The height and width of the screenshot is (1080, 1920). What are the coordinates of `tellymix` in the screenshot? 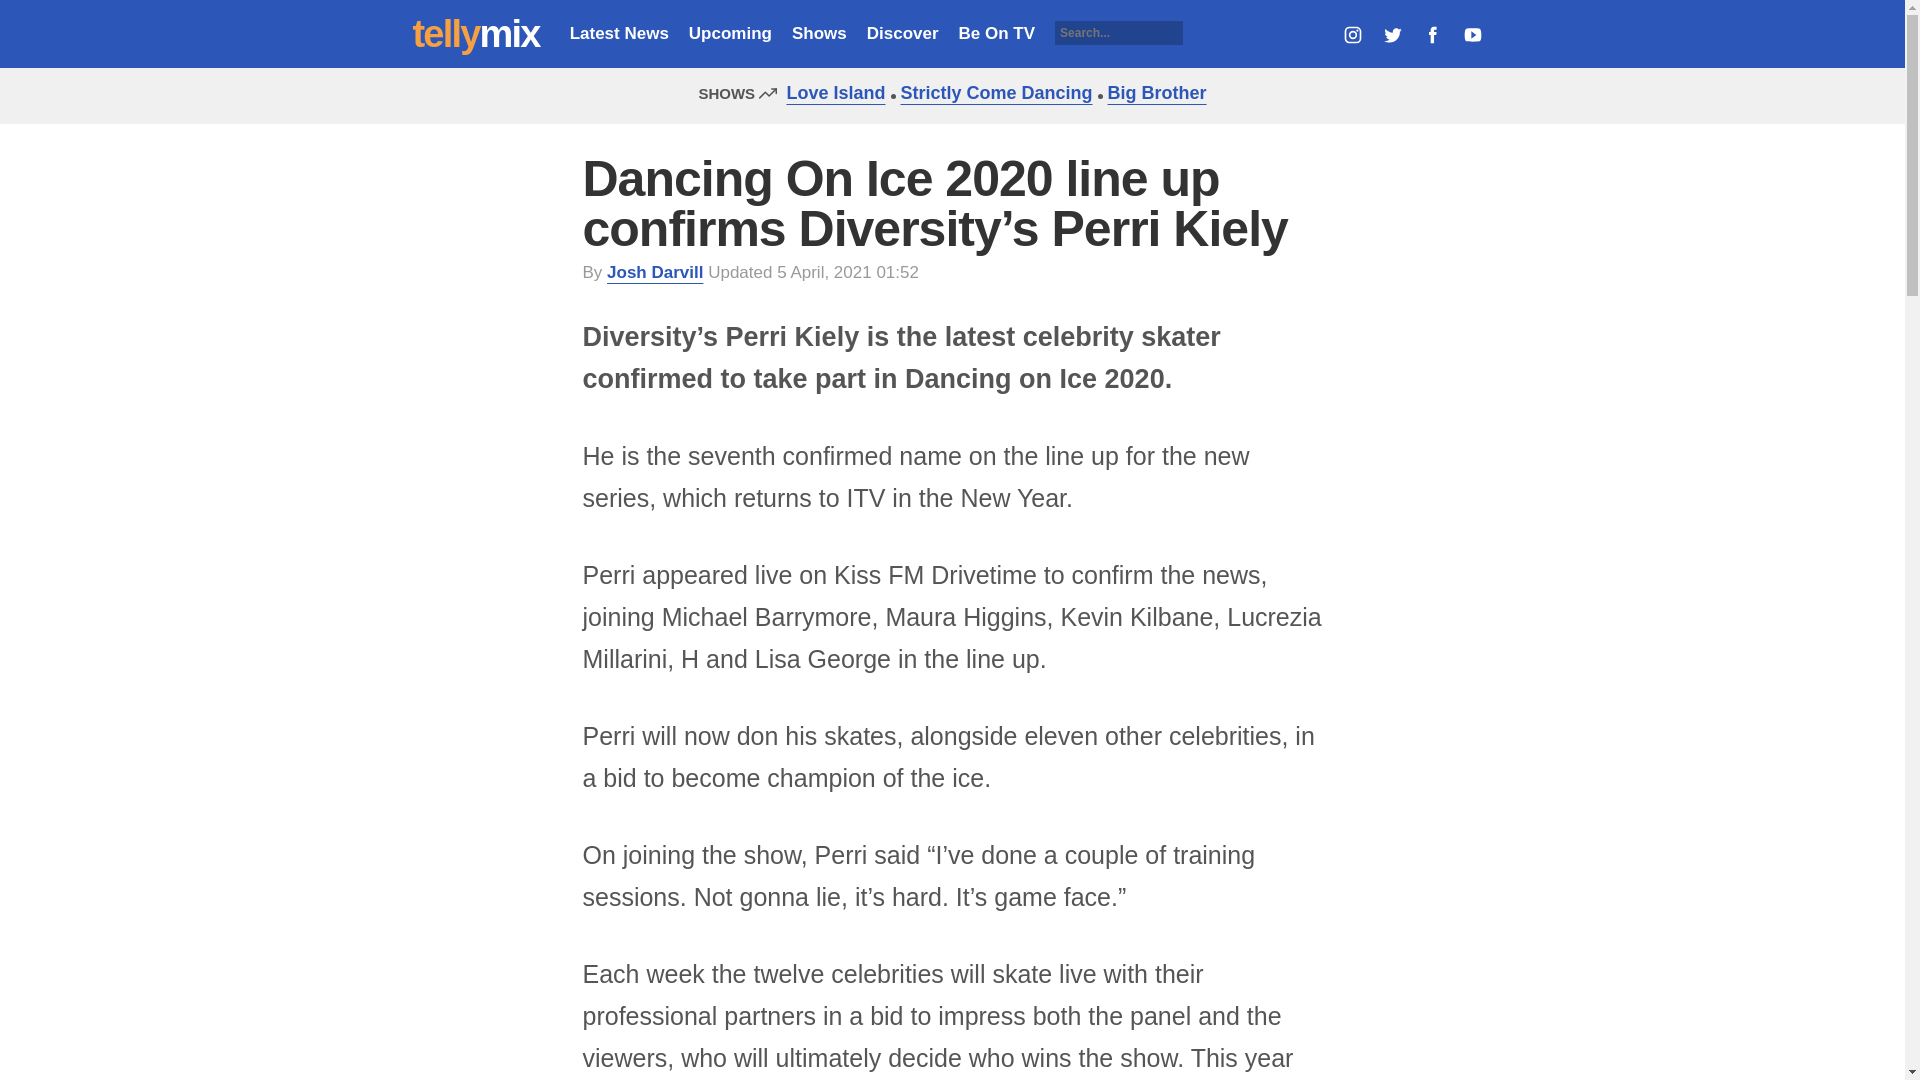 It's located at (476, 34).